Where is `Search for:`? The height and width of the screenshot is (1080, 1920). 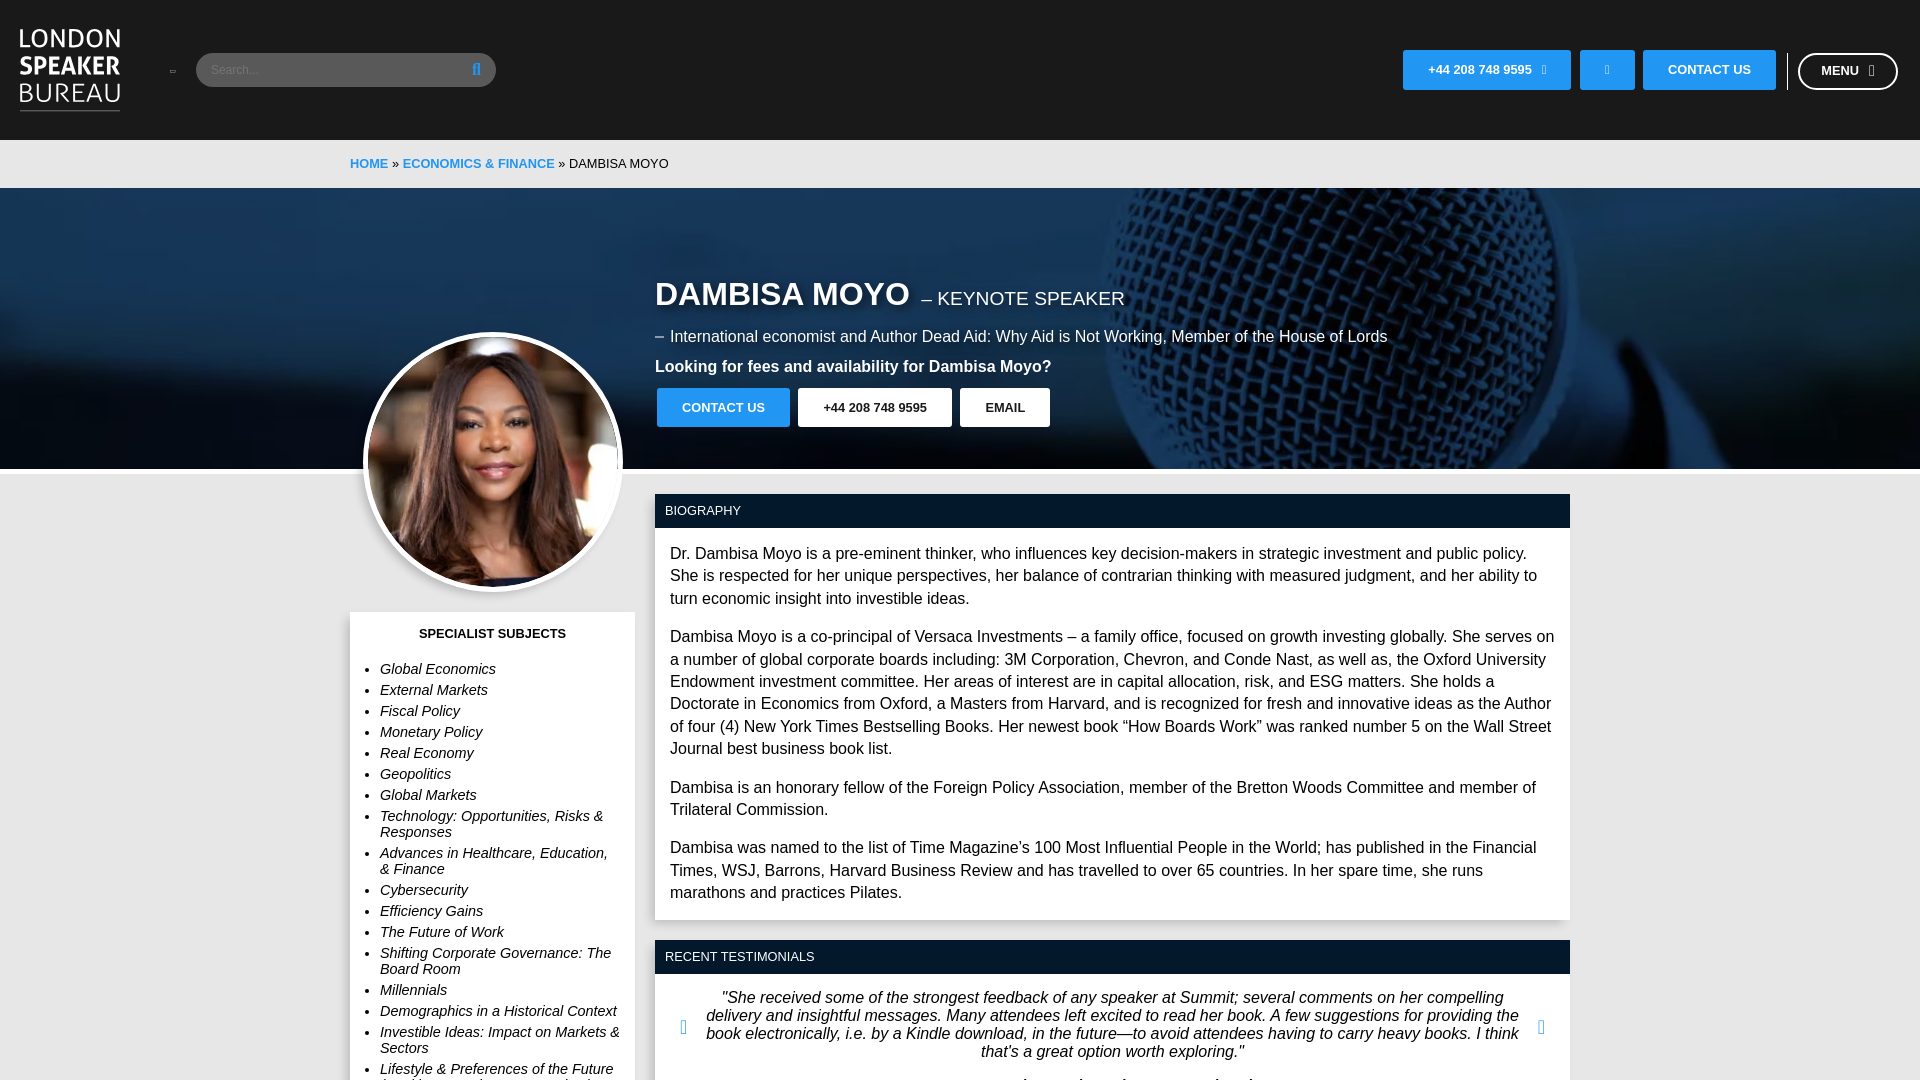
Search for: is located at coordinates (345, 70).